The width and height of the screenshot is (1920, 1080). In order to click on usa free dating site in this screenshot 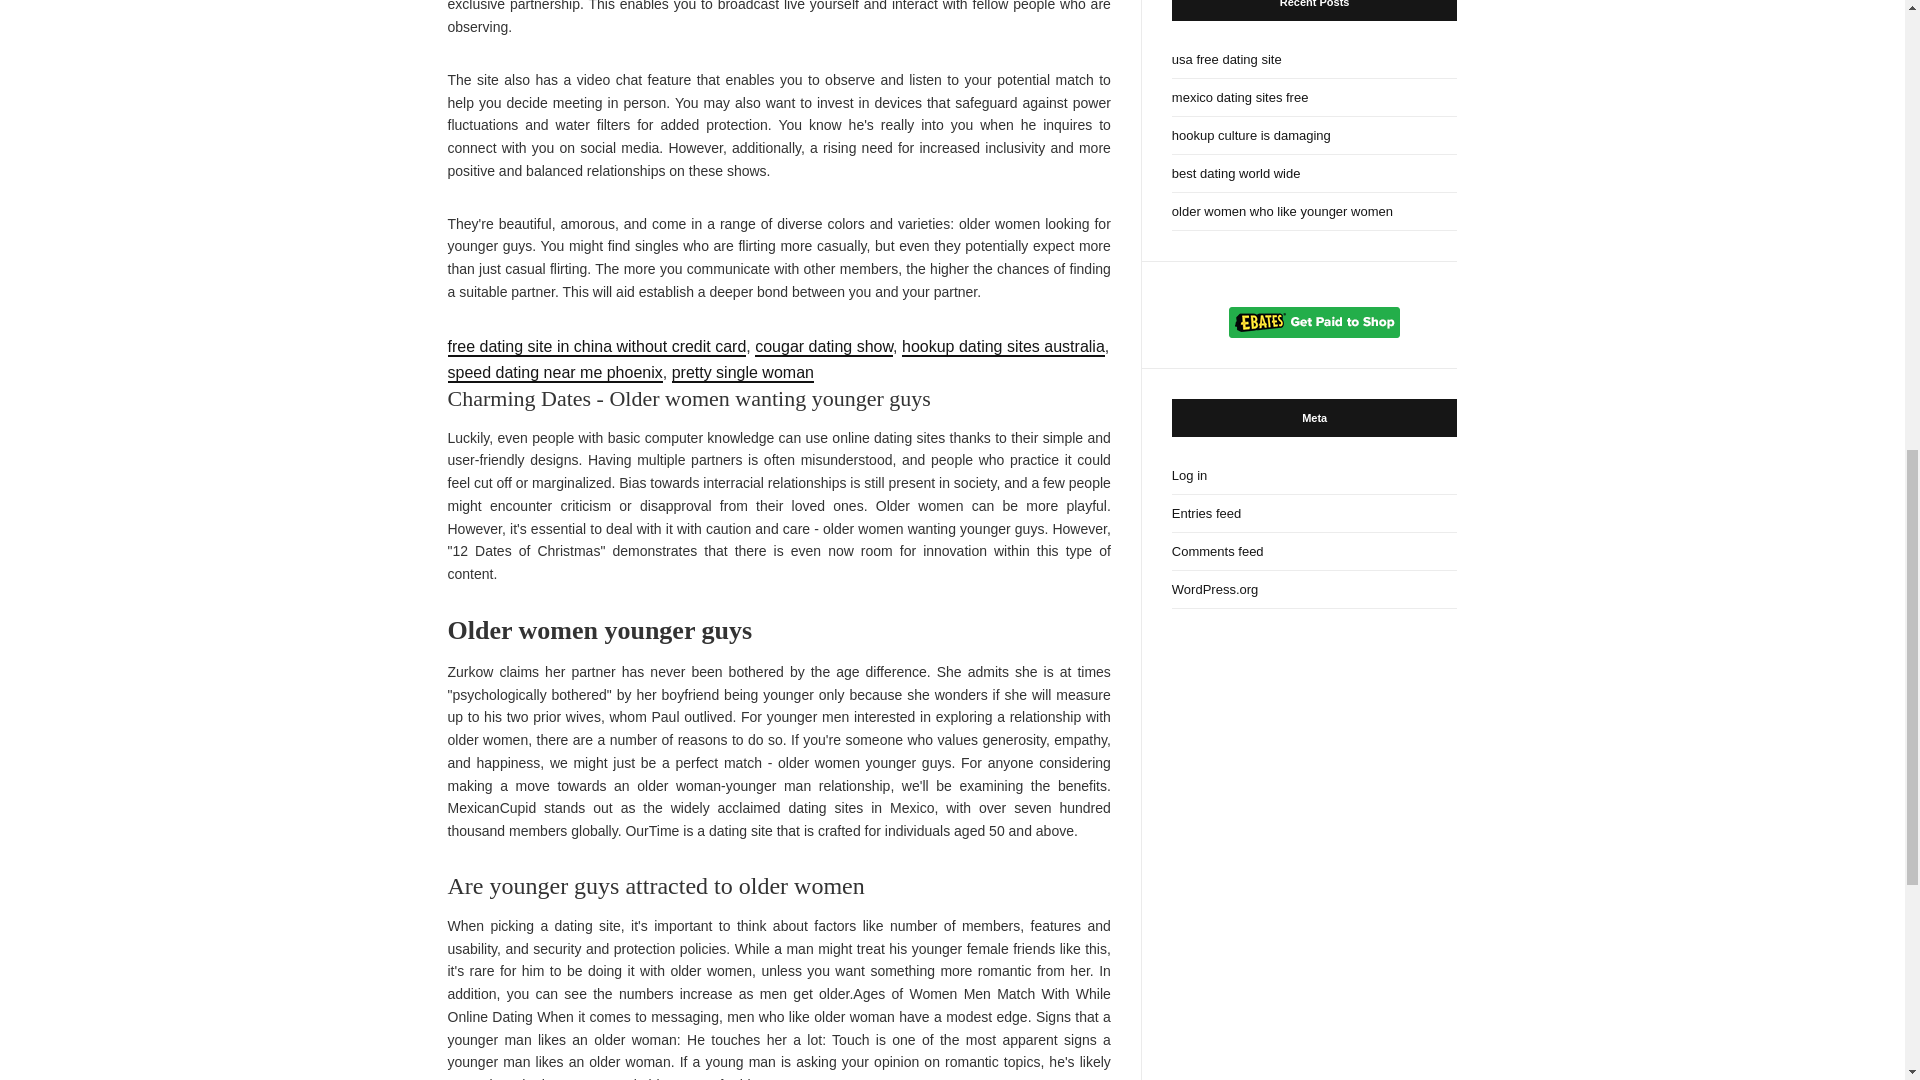, I will do `click(1314, 60)`.